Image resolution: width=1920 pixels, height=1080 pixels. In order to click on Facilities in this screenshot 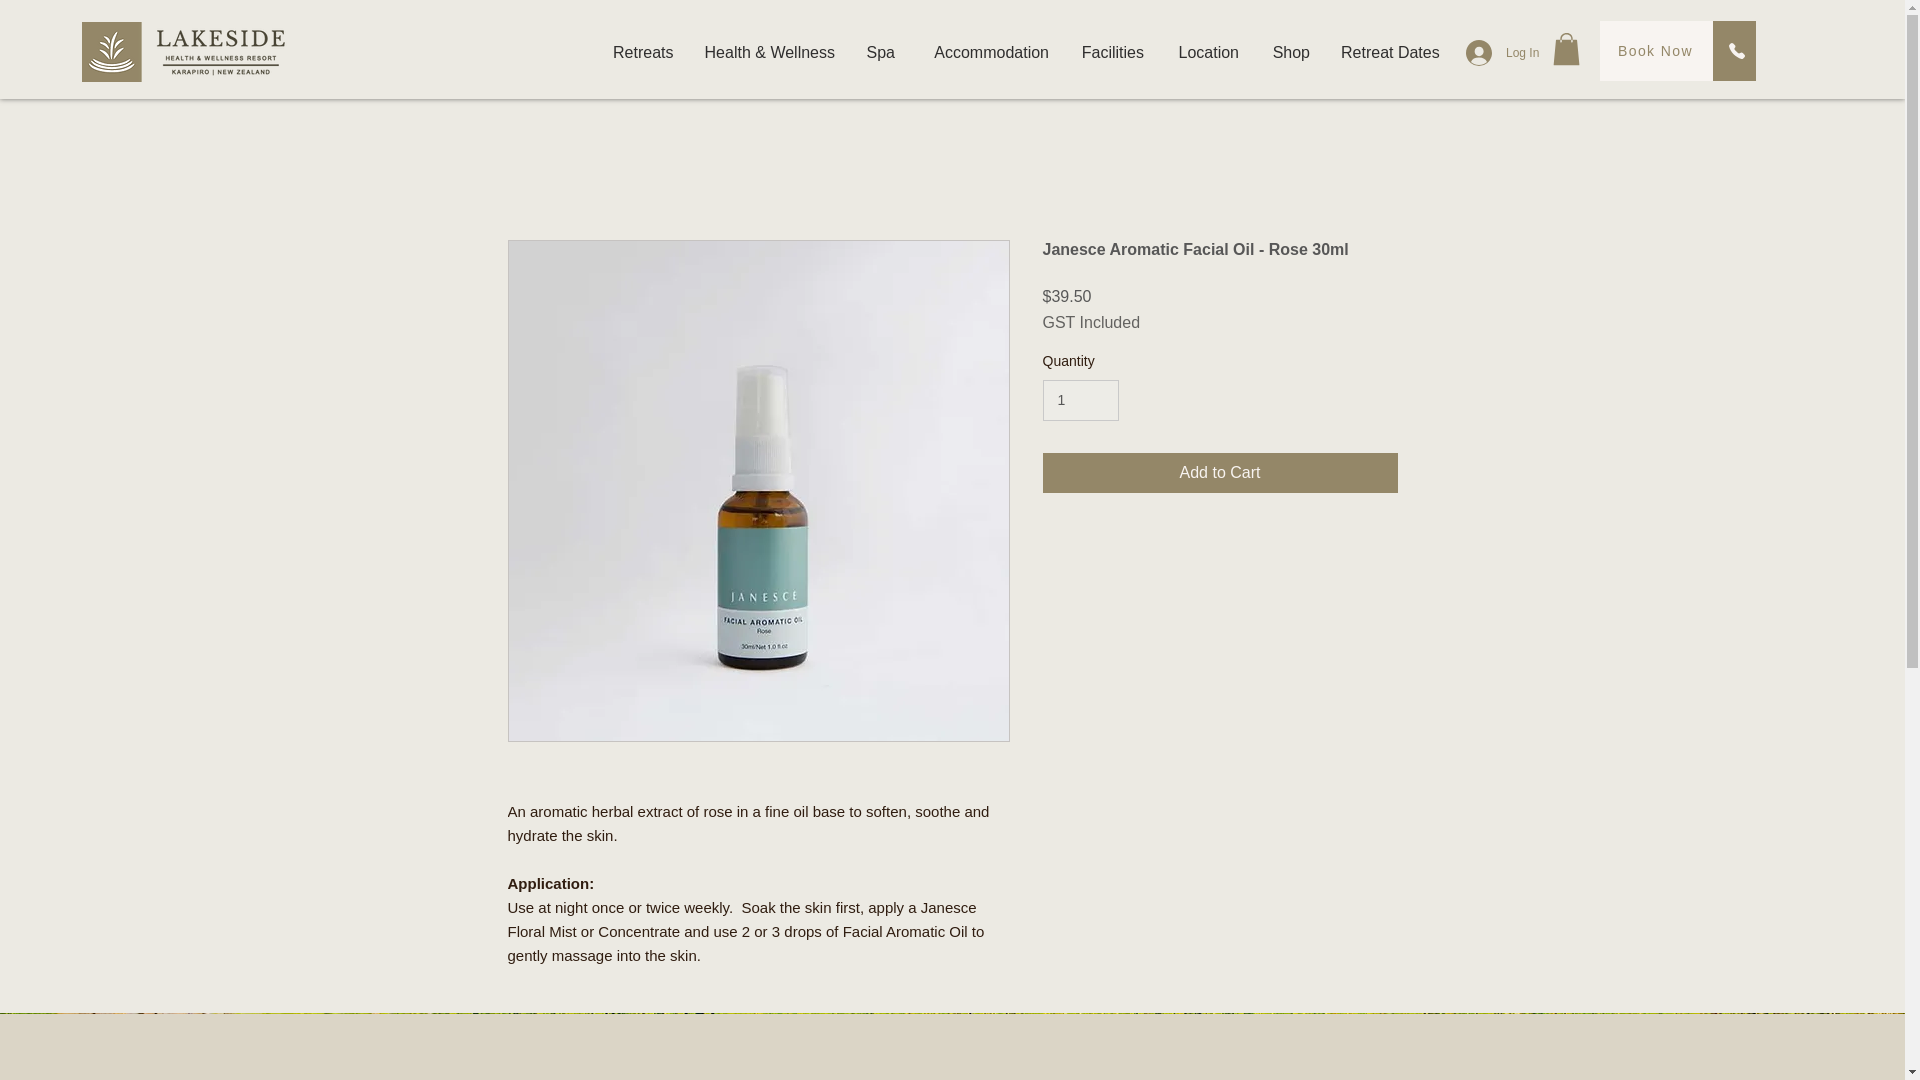, I will do `click(1112, 52)`.